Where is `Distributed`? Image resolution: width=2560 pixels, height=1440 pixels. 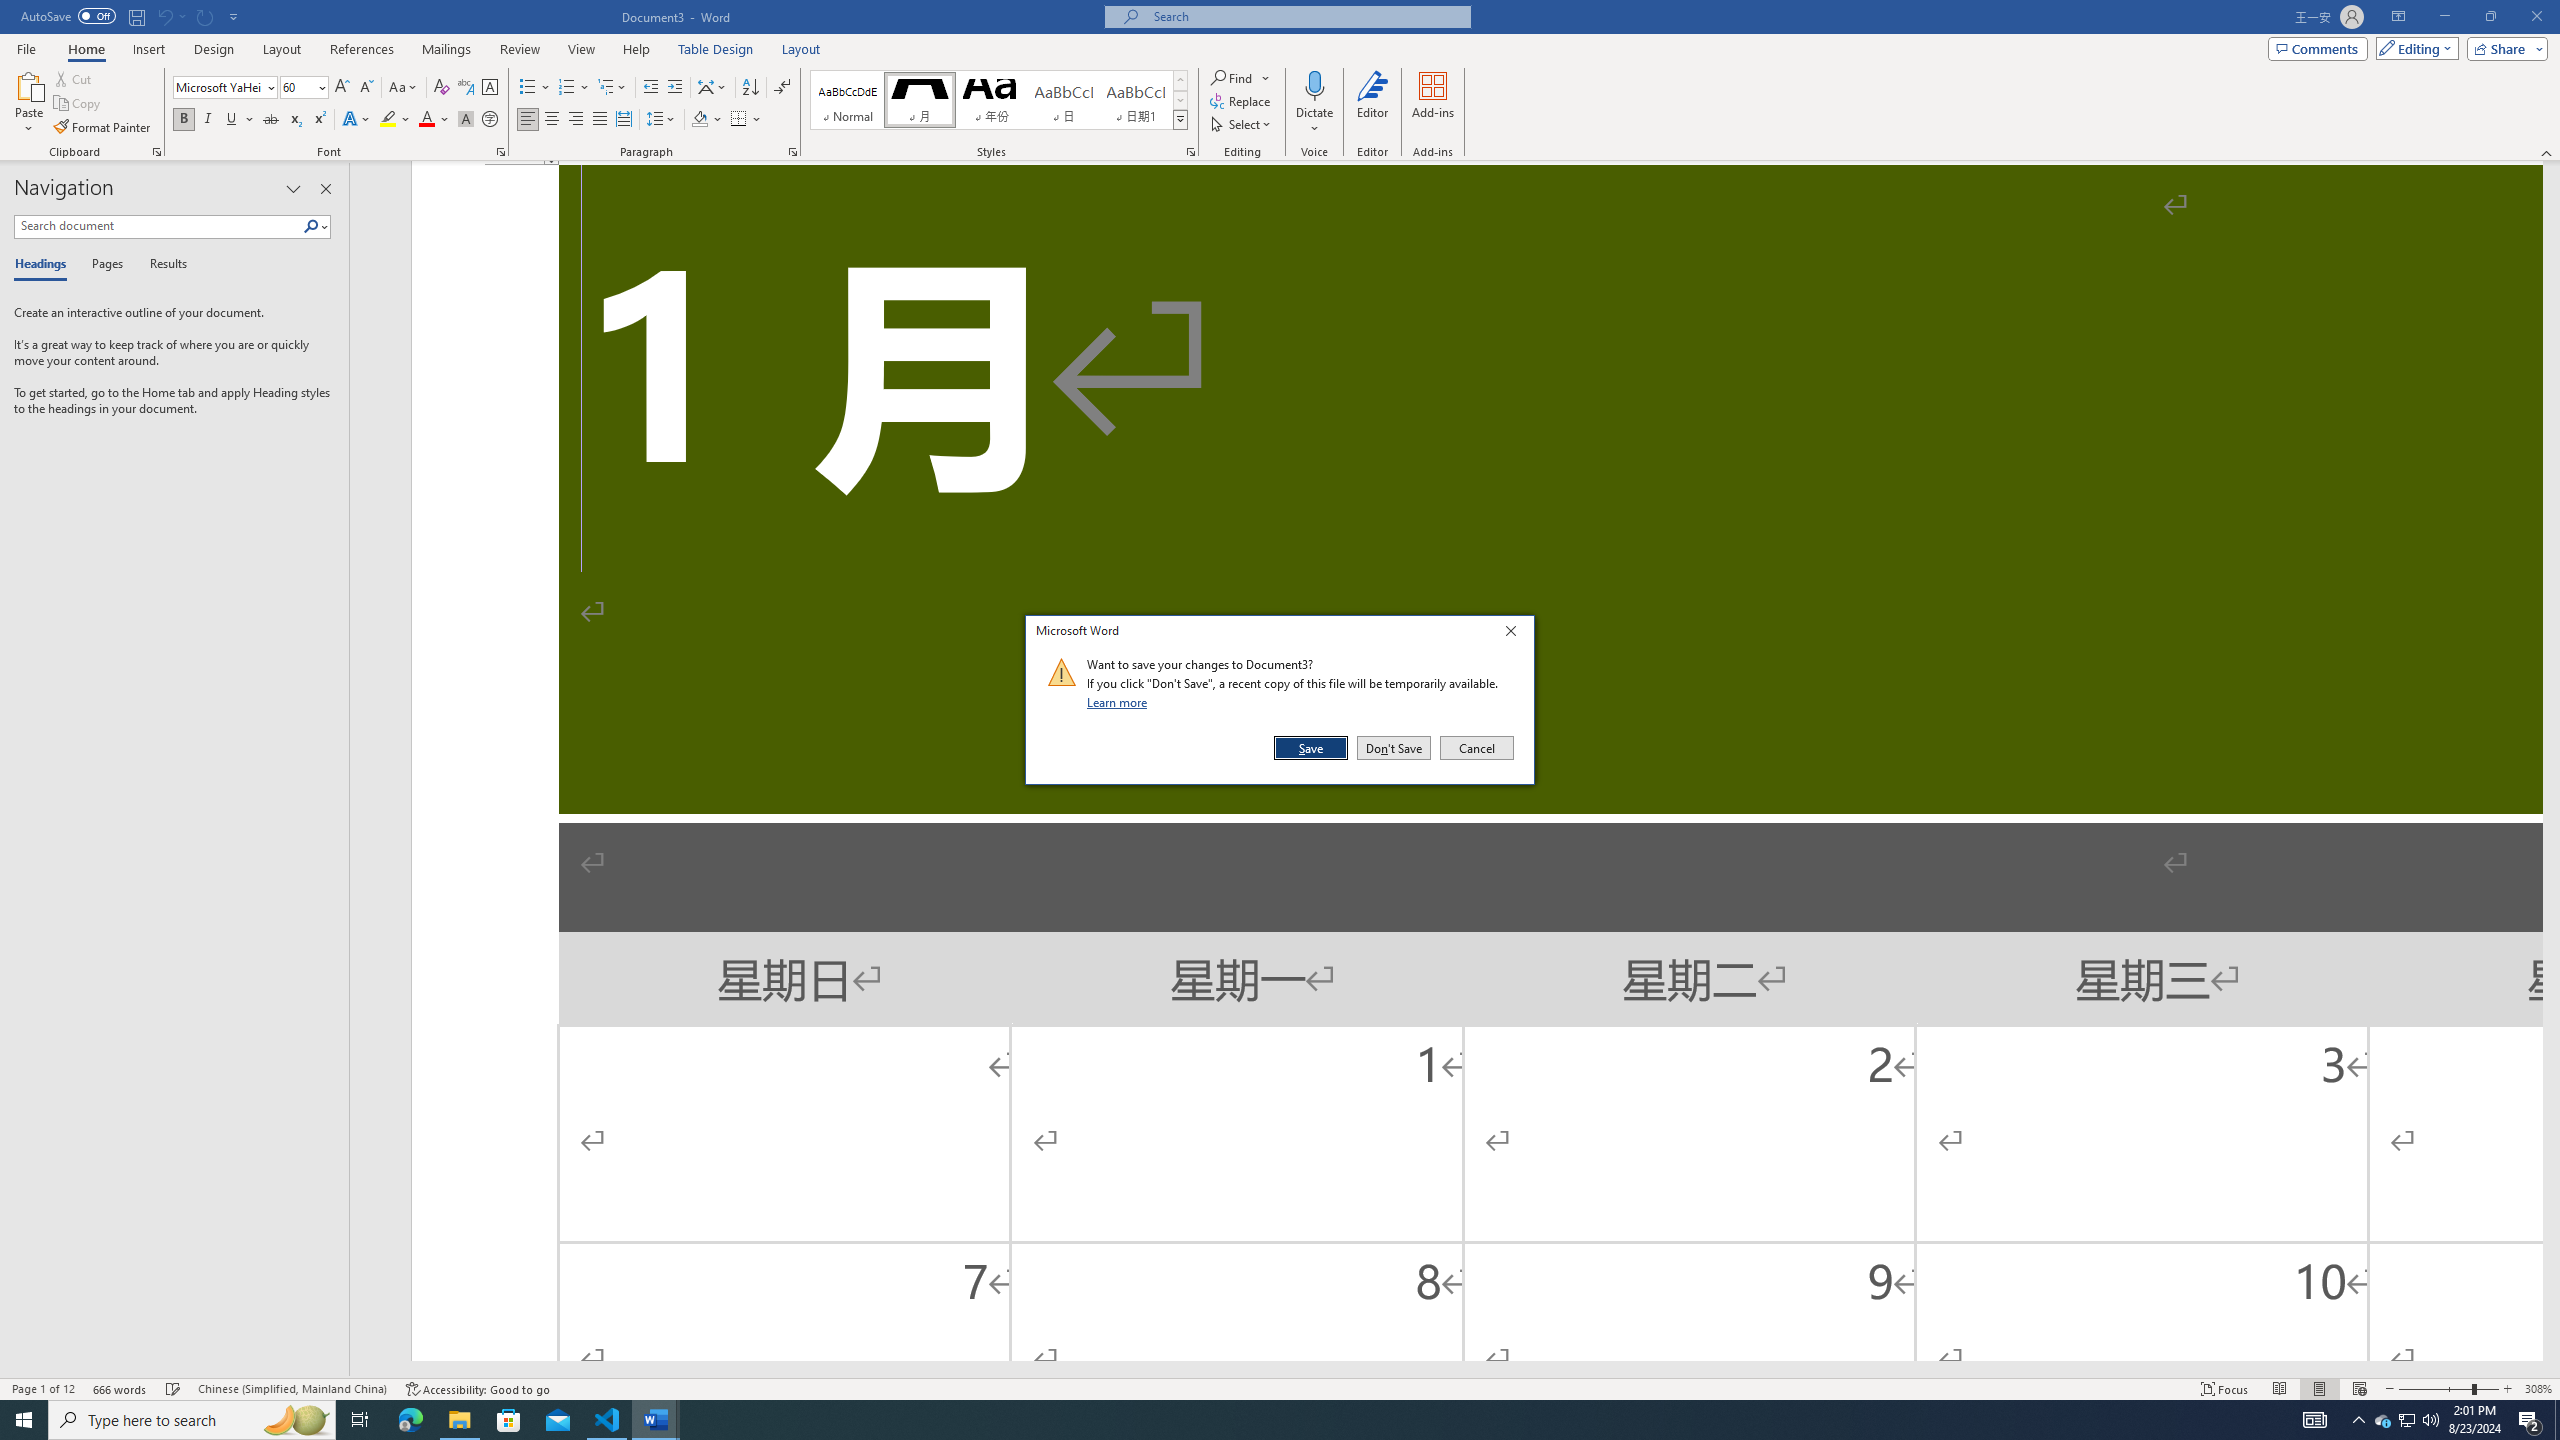
Distributed is located at coordinates (622, 120).